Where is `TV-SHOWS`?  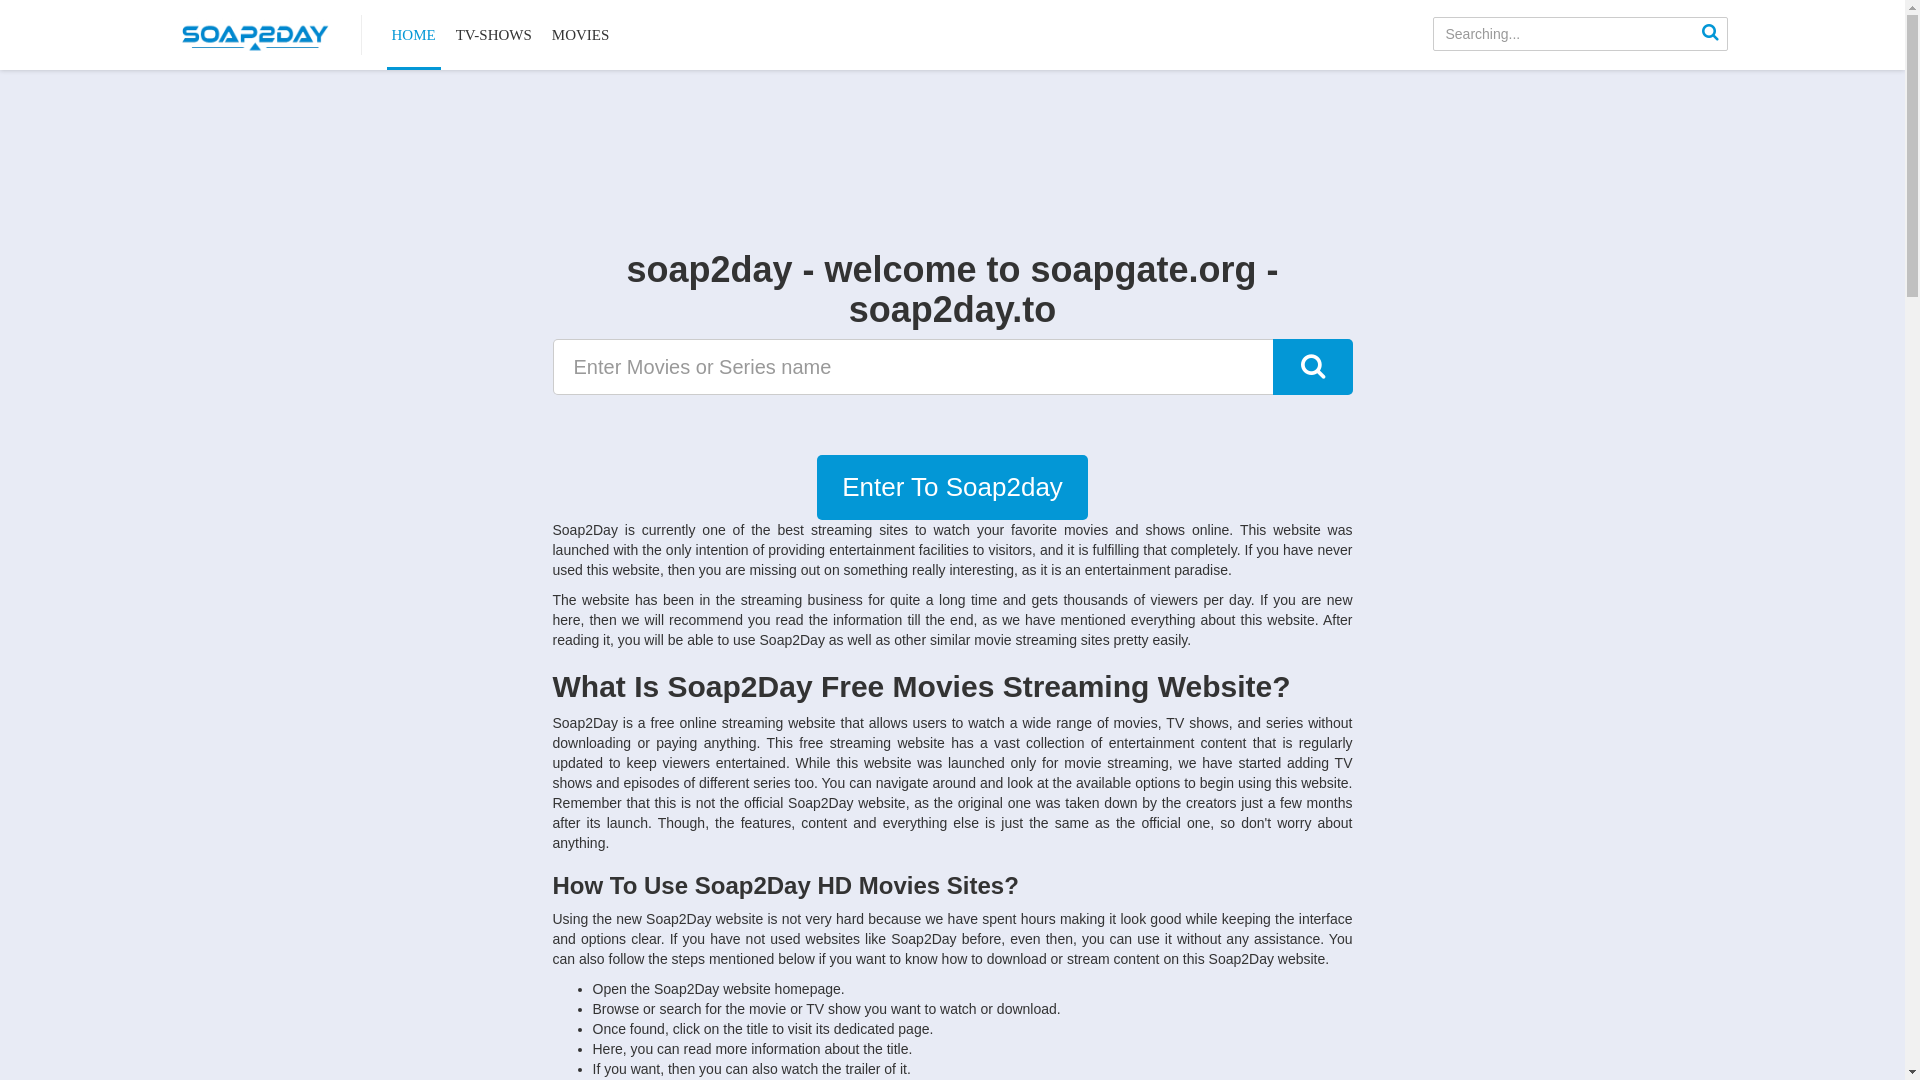
TV-SHOWS is located at coordinates (494, 35).